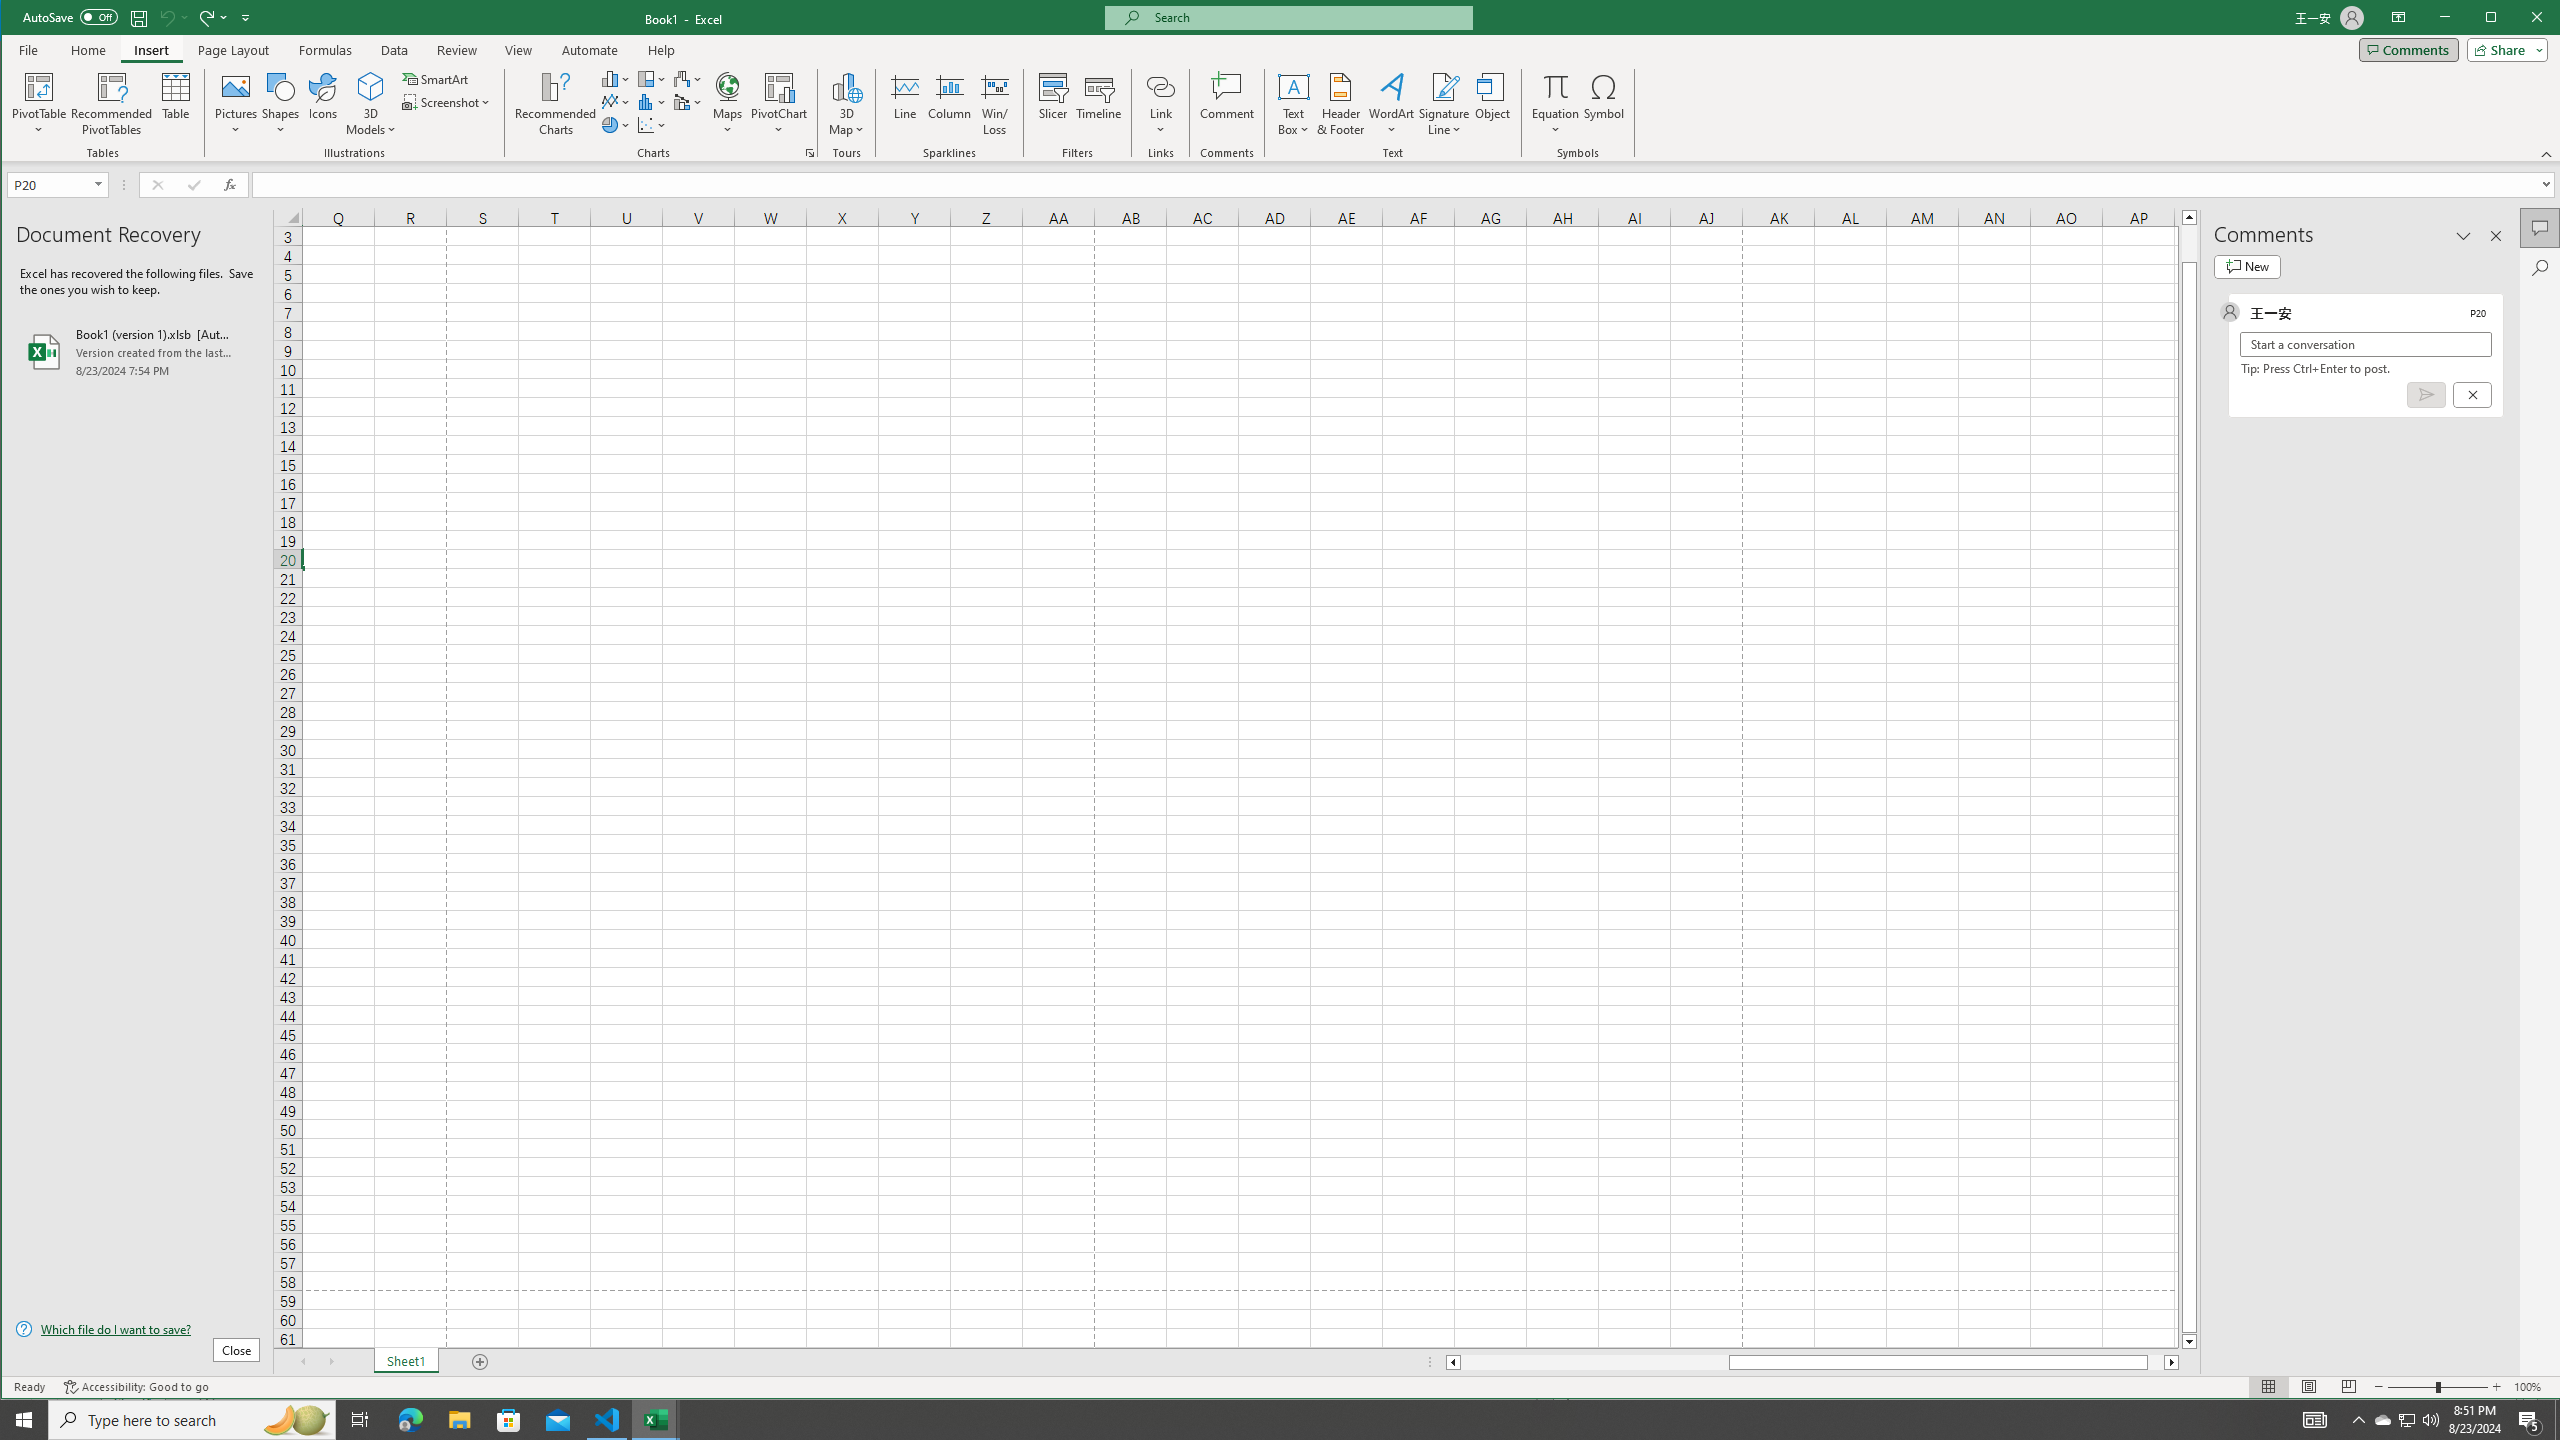 This screenshot has height=1440, width=2560. I want to click on Line, so click(904, 104).